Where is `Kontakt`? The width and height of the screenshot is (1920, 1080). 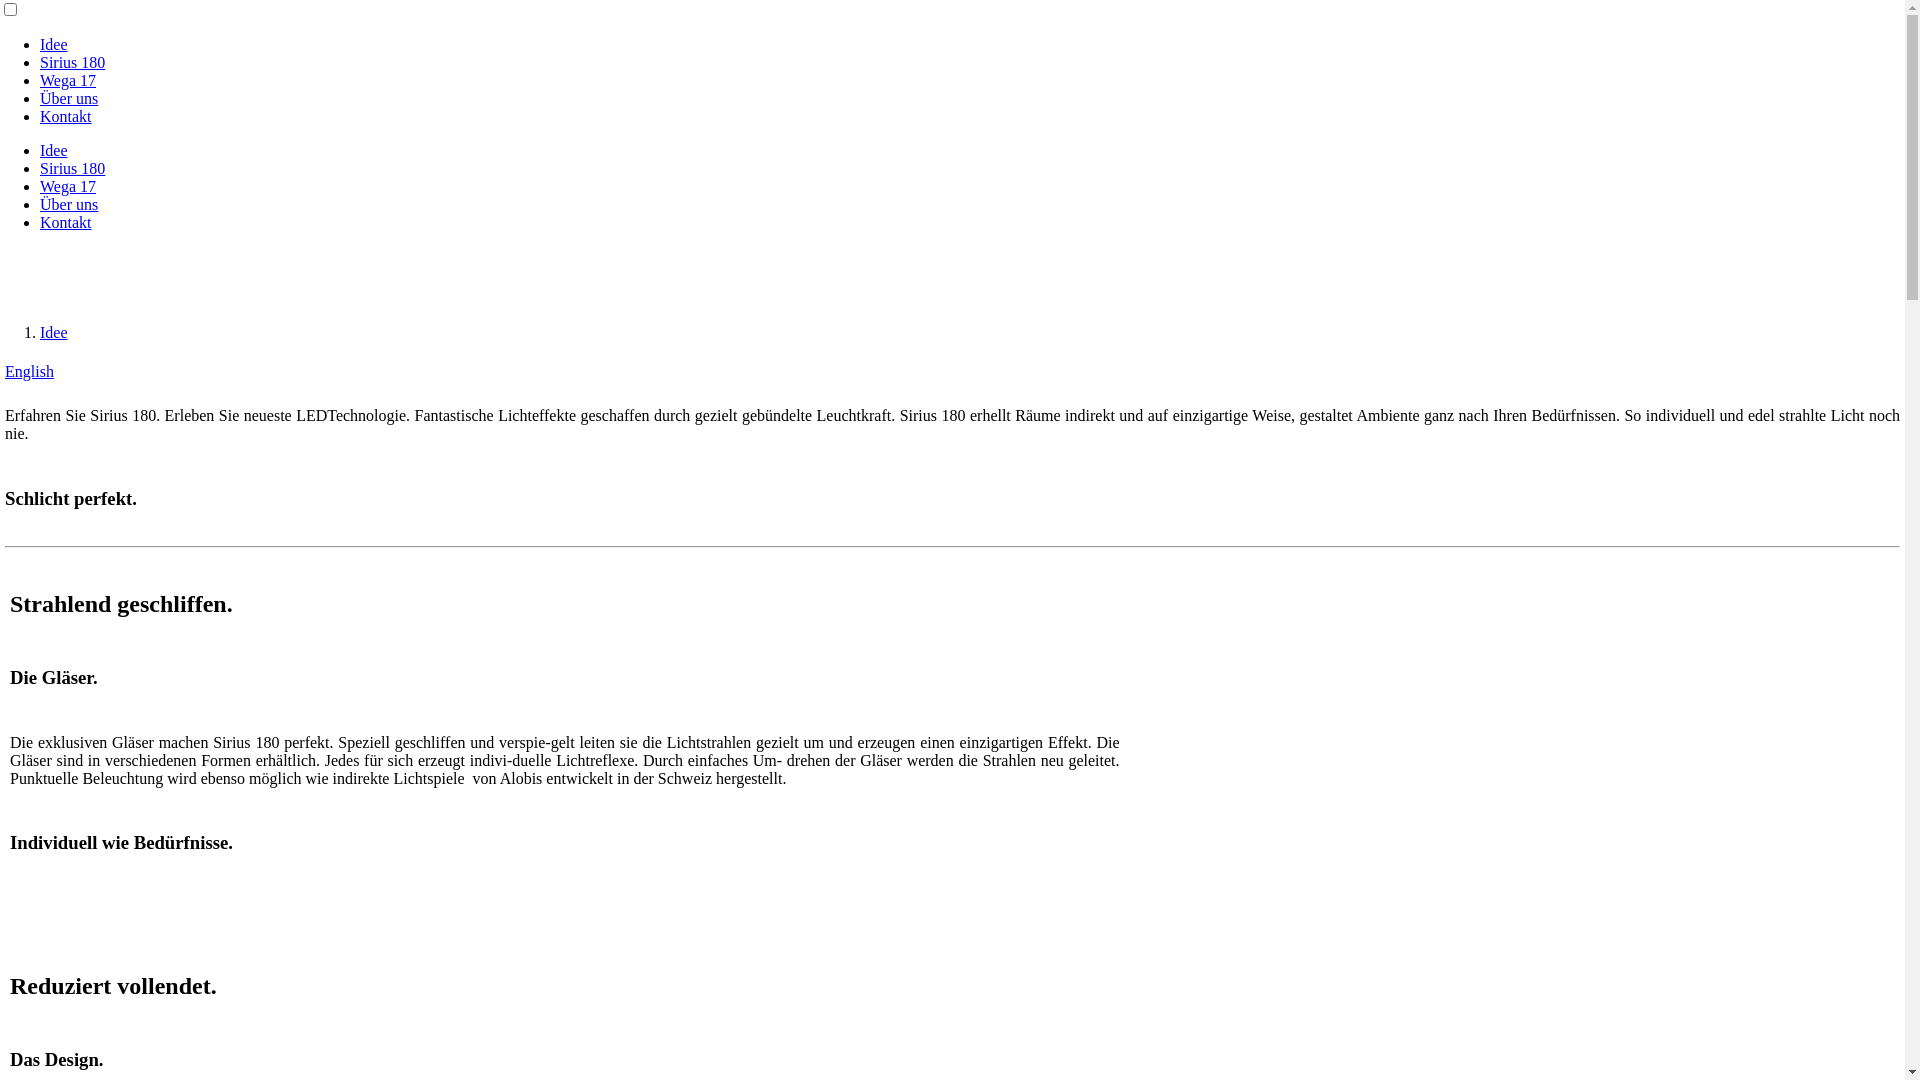
Kontakt is located at coordinates (66, 222).